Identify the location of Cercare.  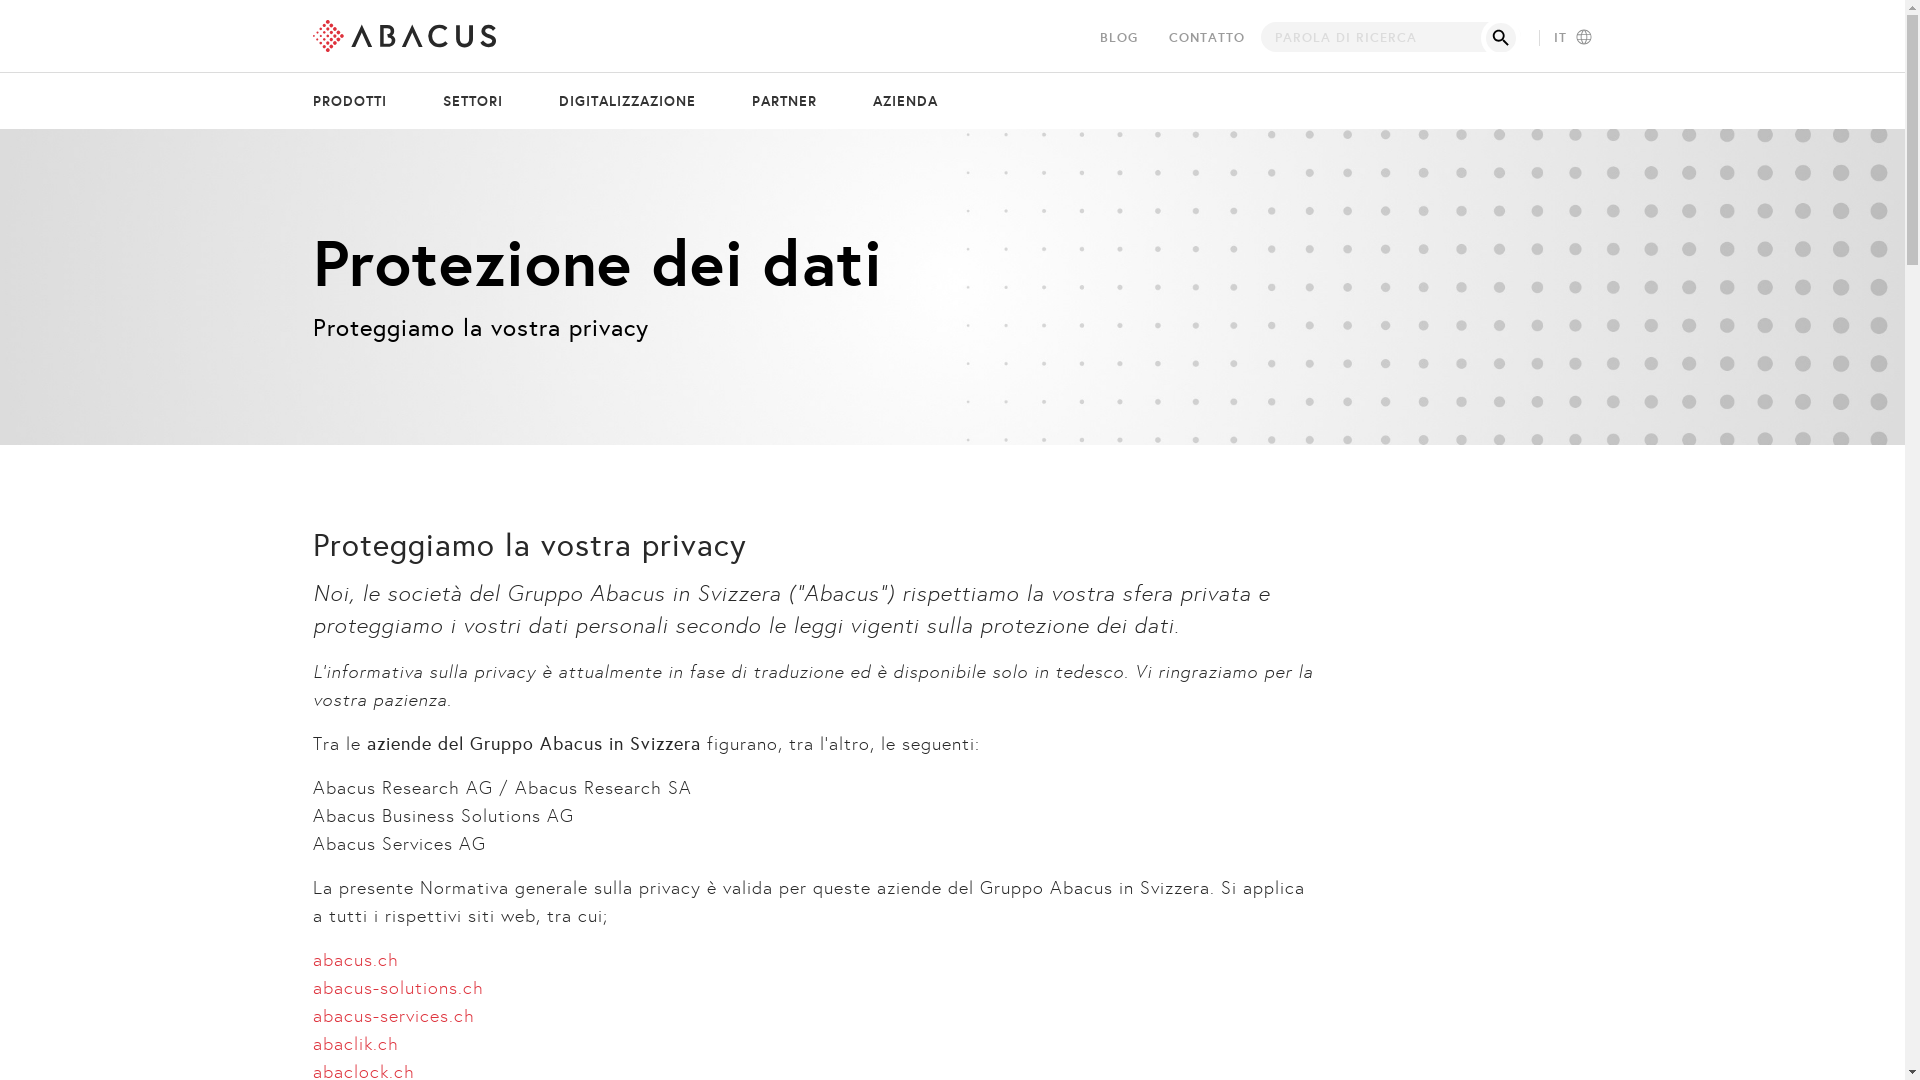
(1501, 37).